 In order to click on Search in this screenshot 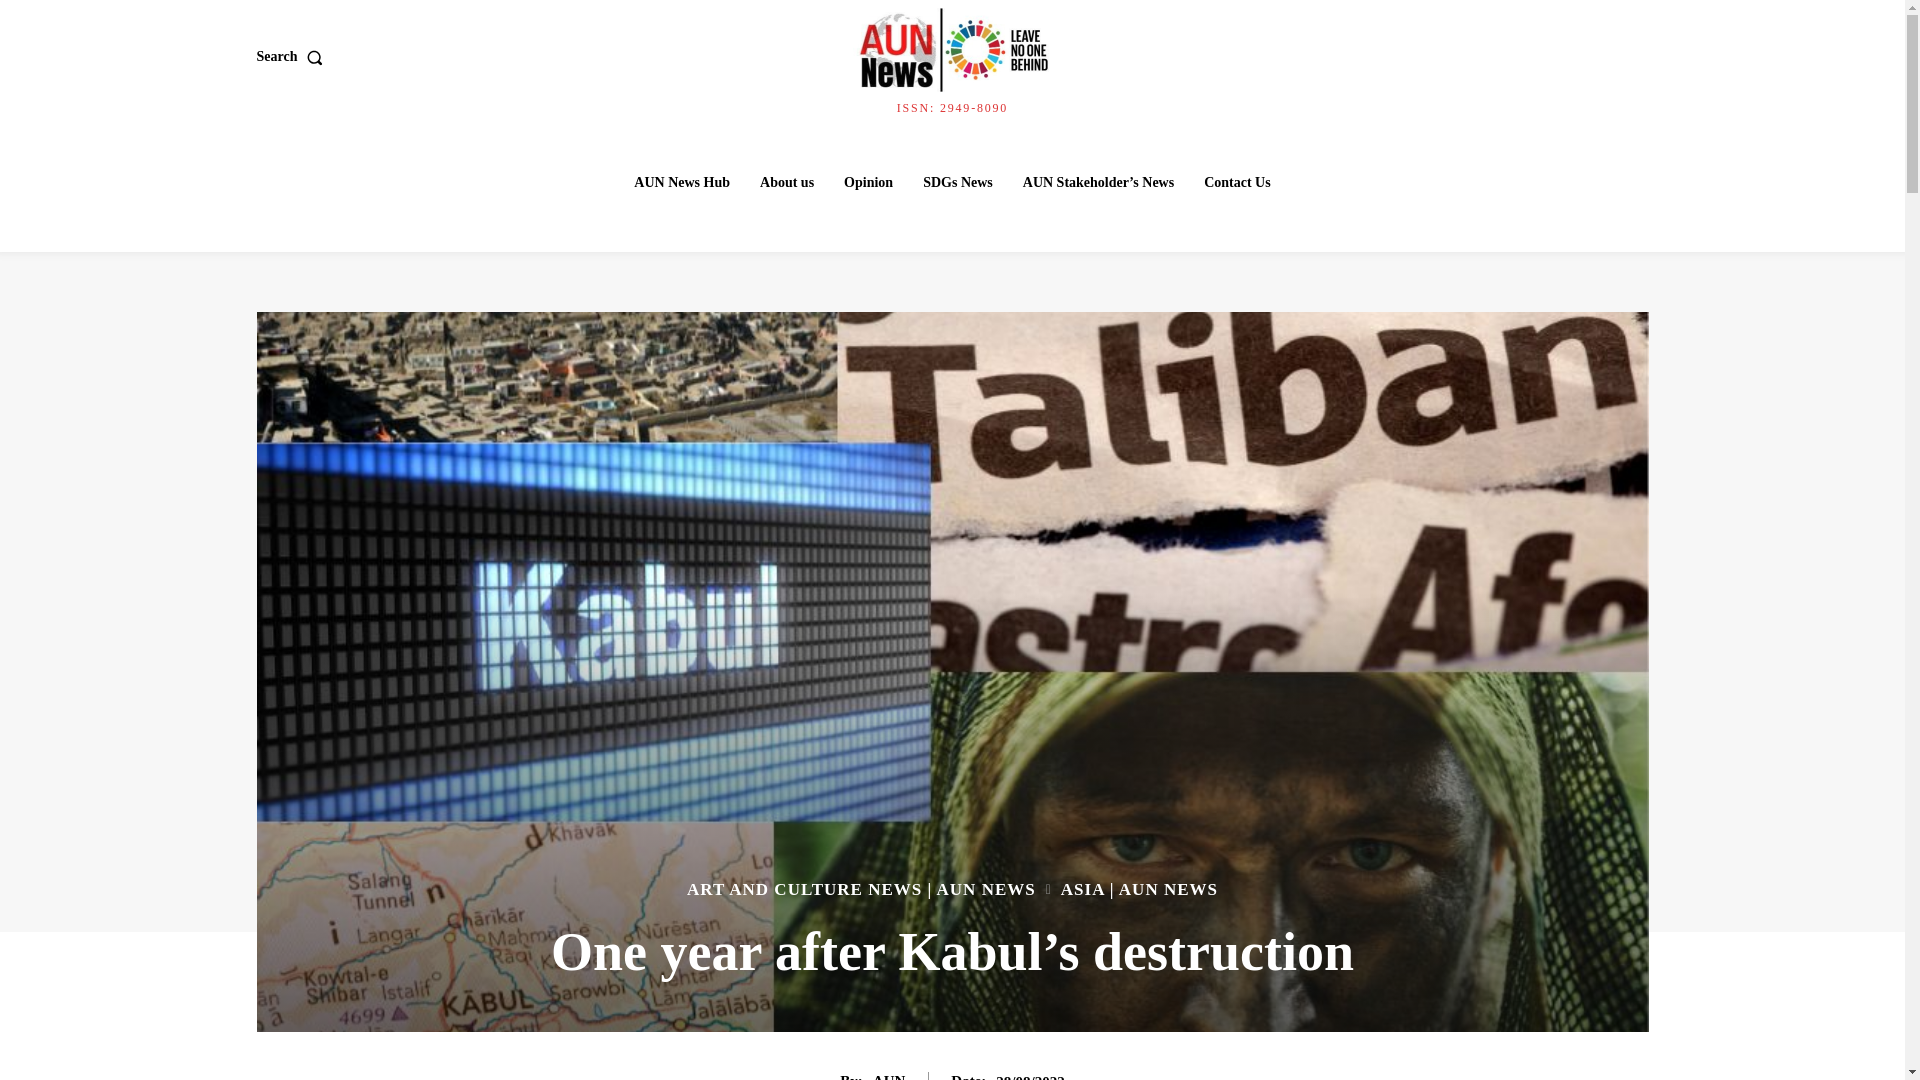, I will do `click(292, 56)`.